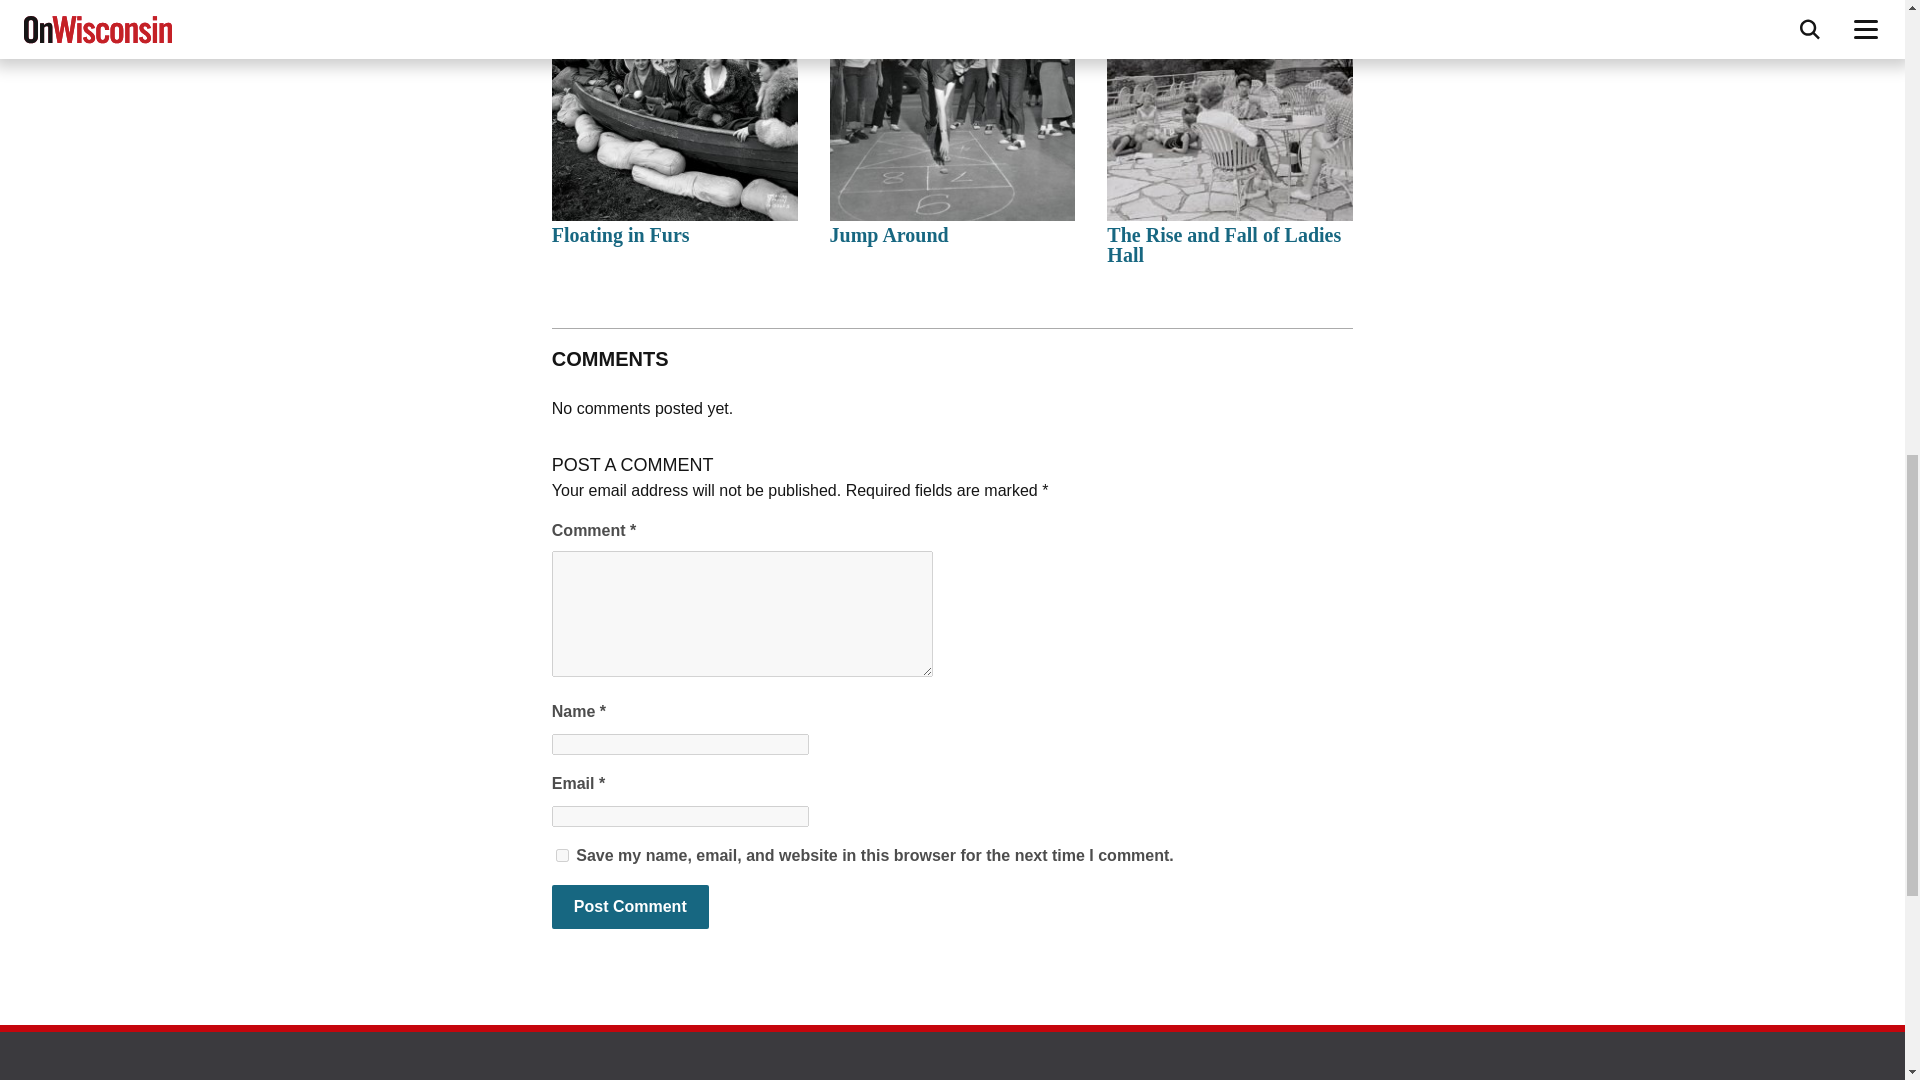  What do you see at coordinates (888, 234) in the screenshot?
I see `Jump Around` at bounding box center [888, 234].